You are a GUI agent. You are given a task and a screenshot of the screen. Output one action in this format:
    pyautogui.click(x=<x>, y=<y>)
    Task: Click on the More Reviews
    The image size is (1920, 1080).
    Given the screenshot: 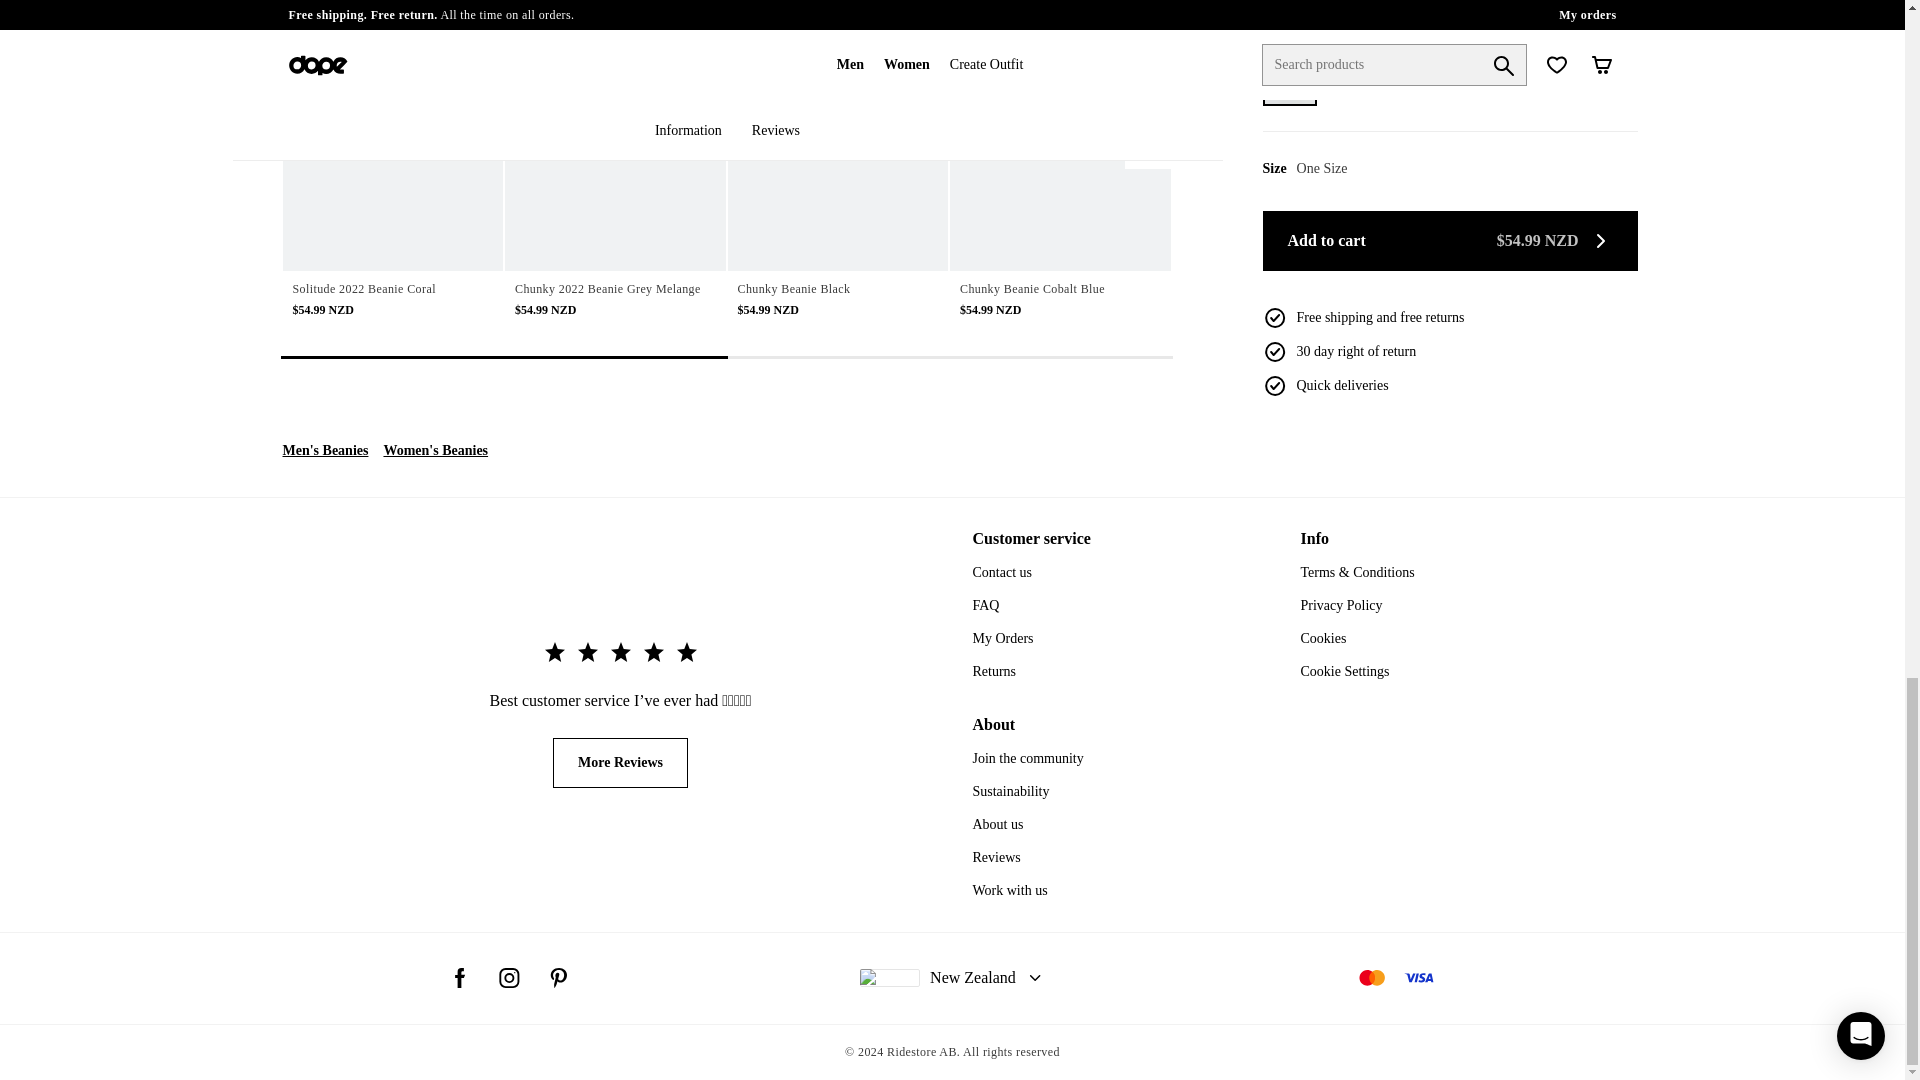 What is the action you would take?
    pyautogui.click(x=620, y=762)
    